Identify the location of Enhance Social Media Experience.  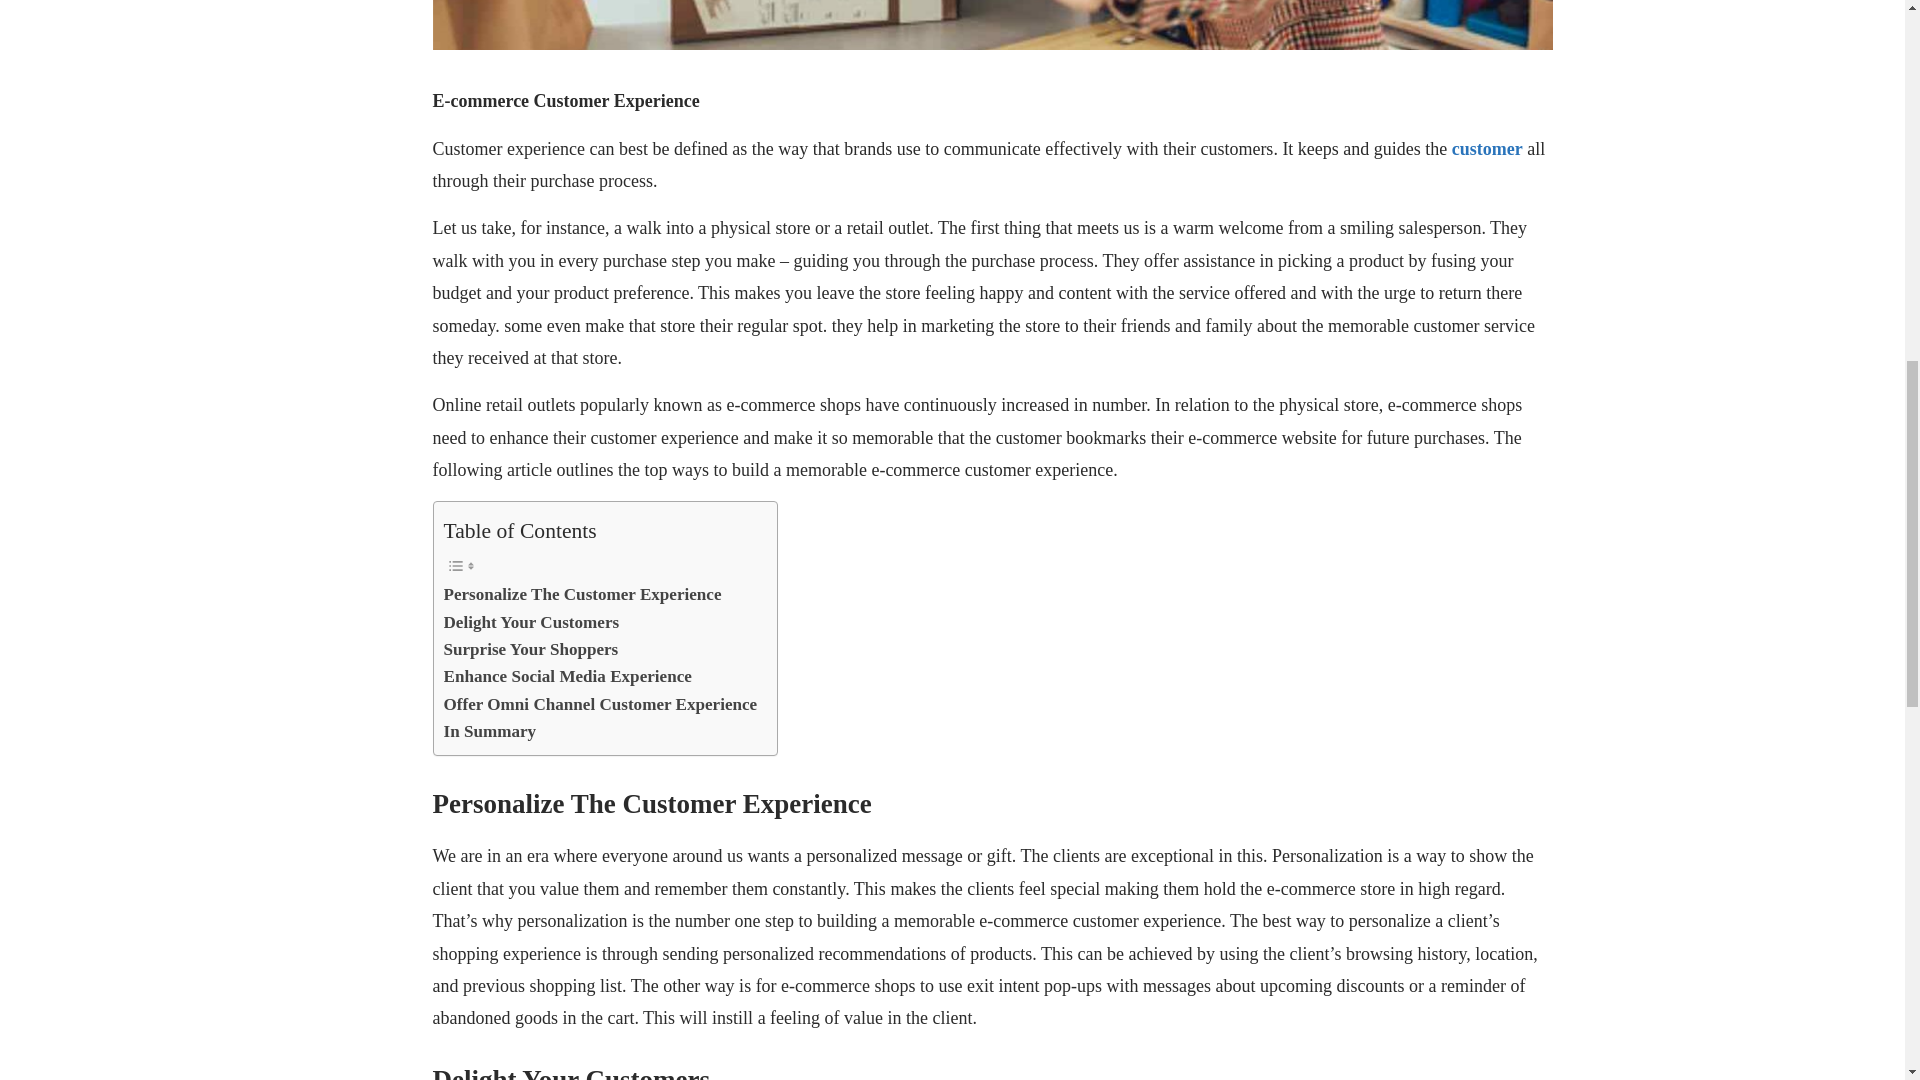
(567, 676).